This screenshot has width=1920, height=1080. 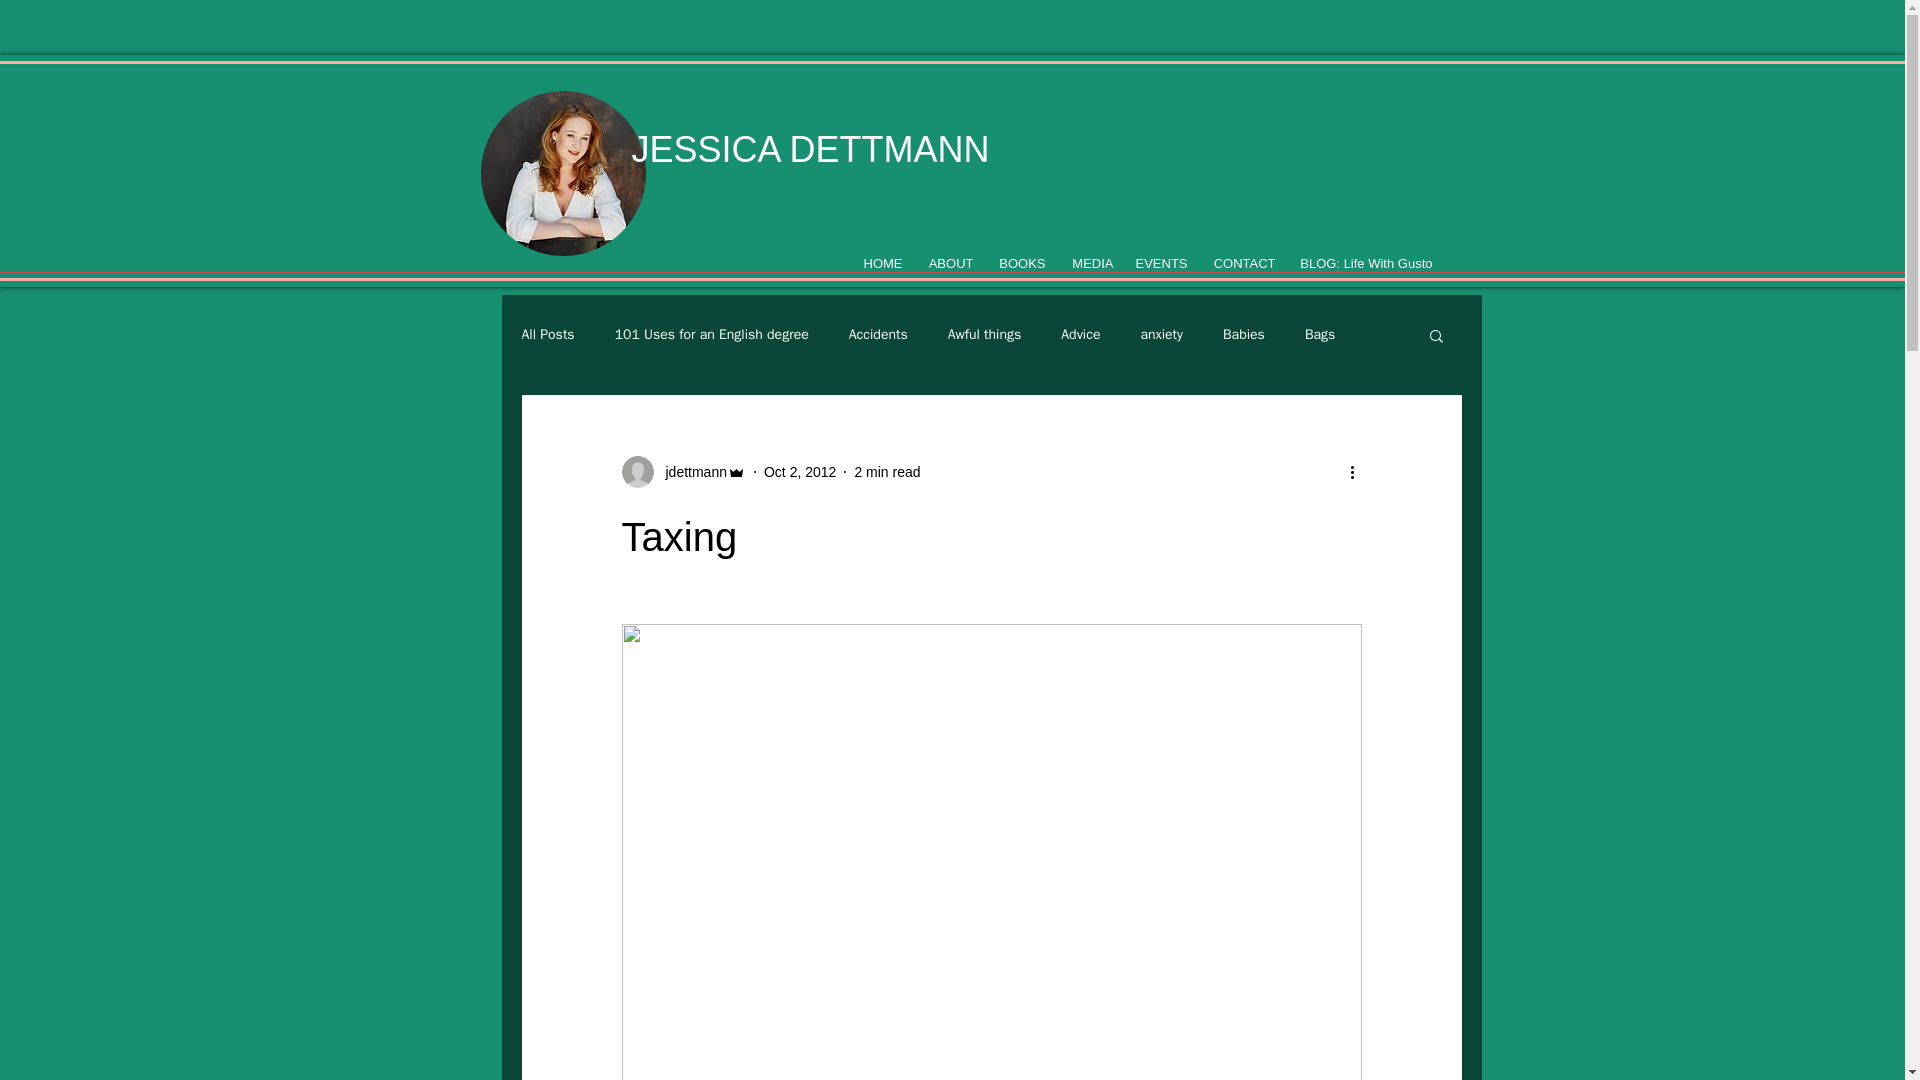 I want to click on EVENTS, so click(x=1160, y=263).